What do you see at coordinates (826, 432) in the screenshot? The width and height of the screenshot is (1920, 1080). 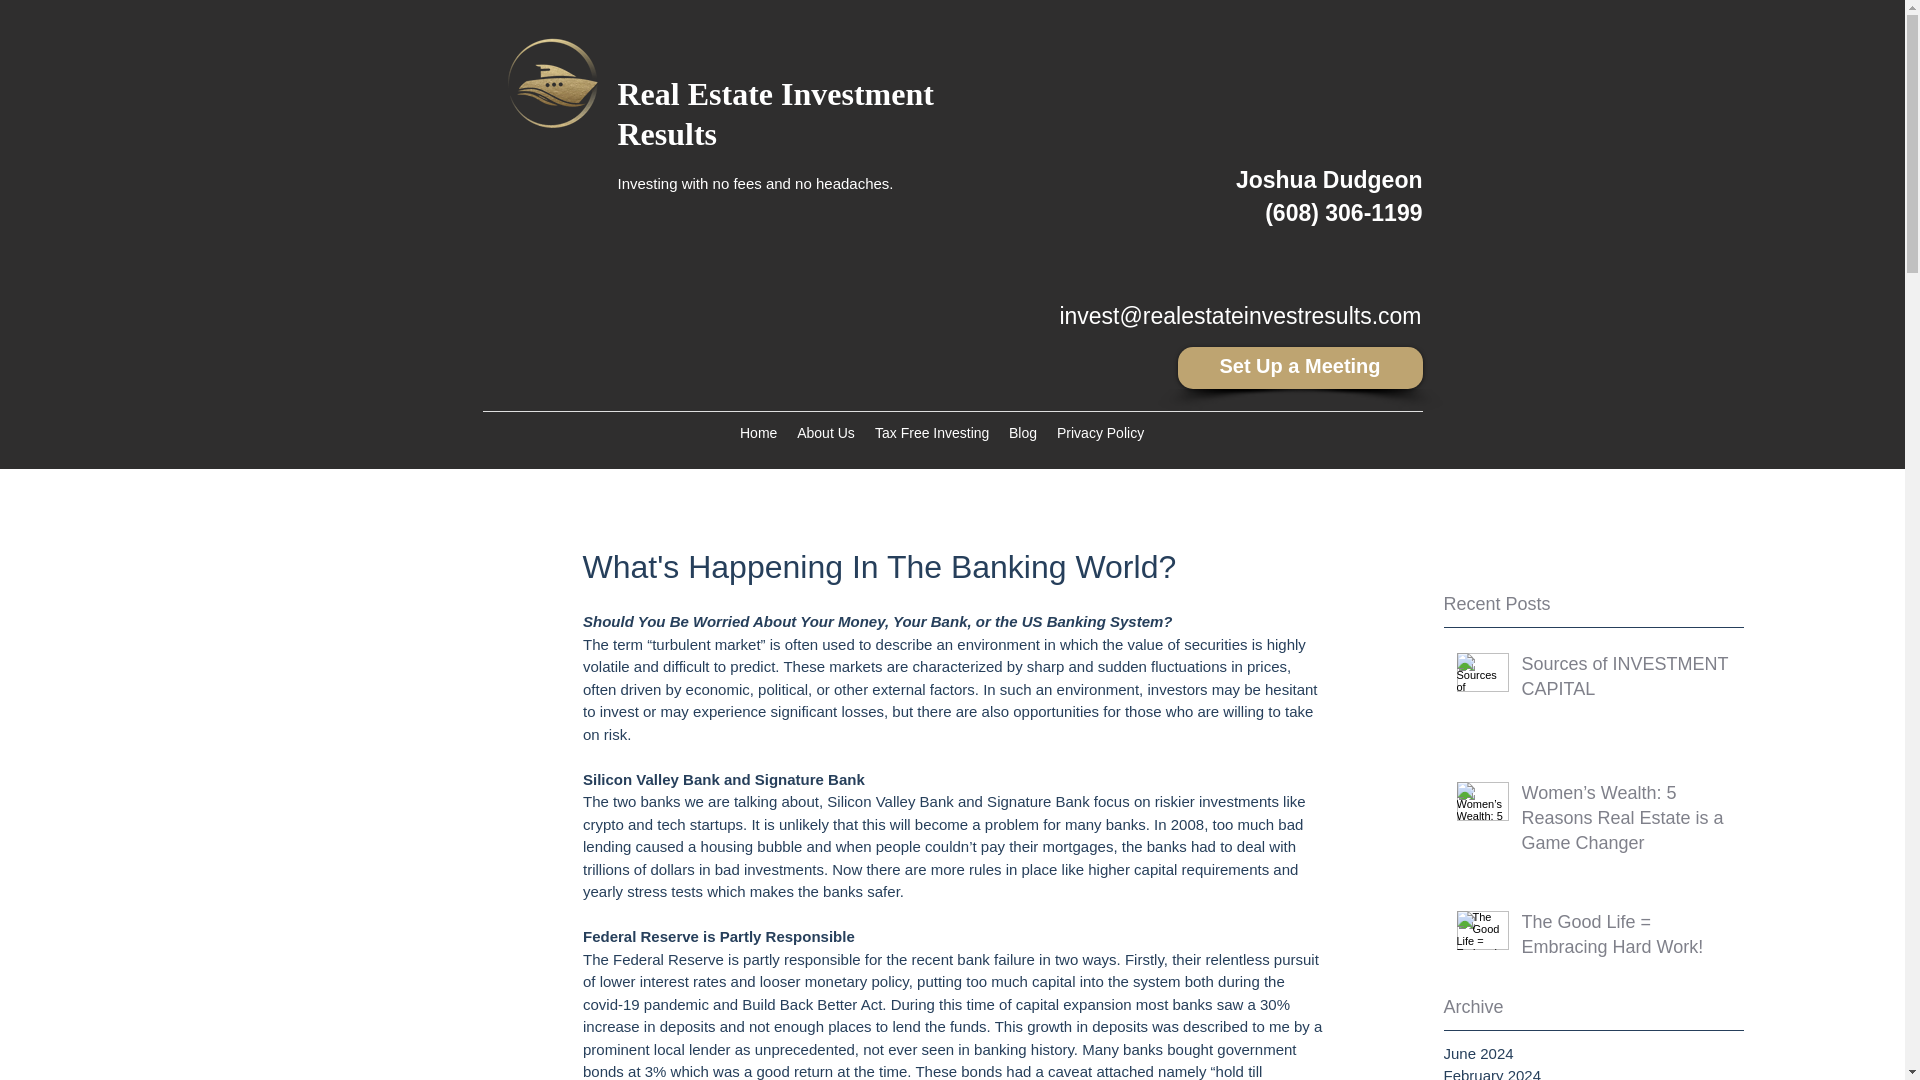 I see `About Us` at bounding box center [826, 432].